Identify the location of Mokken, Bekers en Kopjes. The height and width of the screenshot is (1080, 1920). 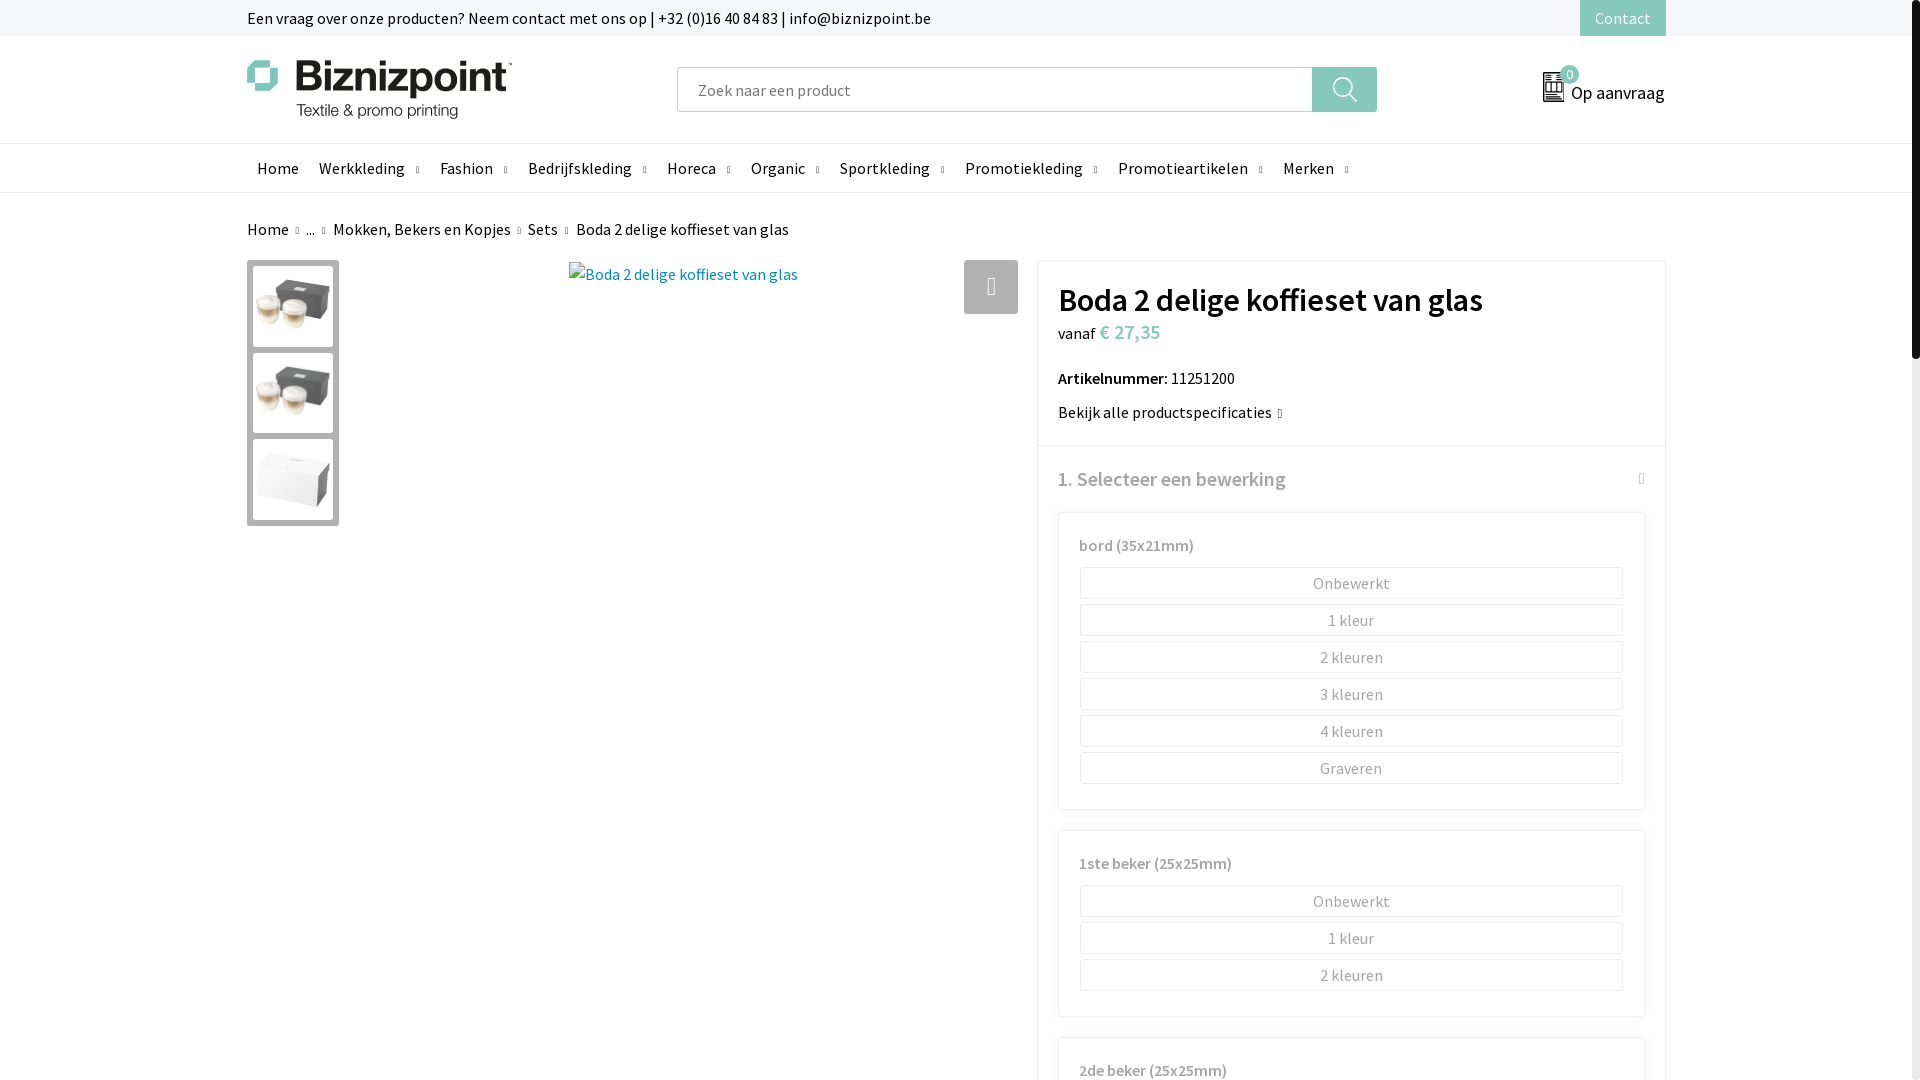
(431, 229).